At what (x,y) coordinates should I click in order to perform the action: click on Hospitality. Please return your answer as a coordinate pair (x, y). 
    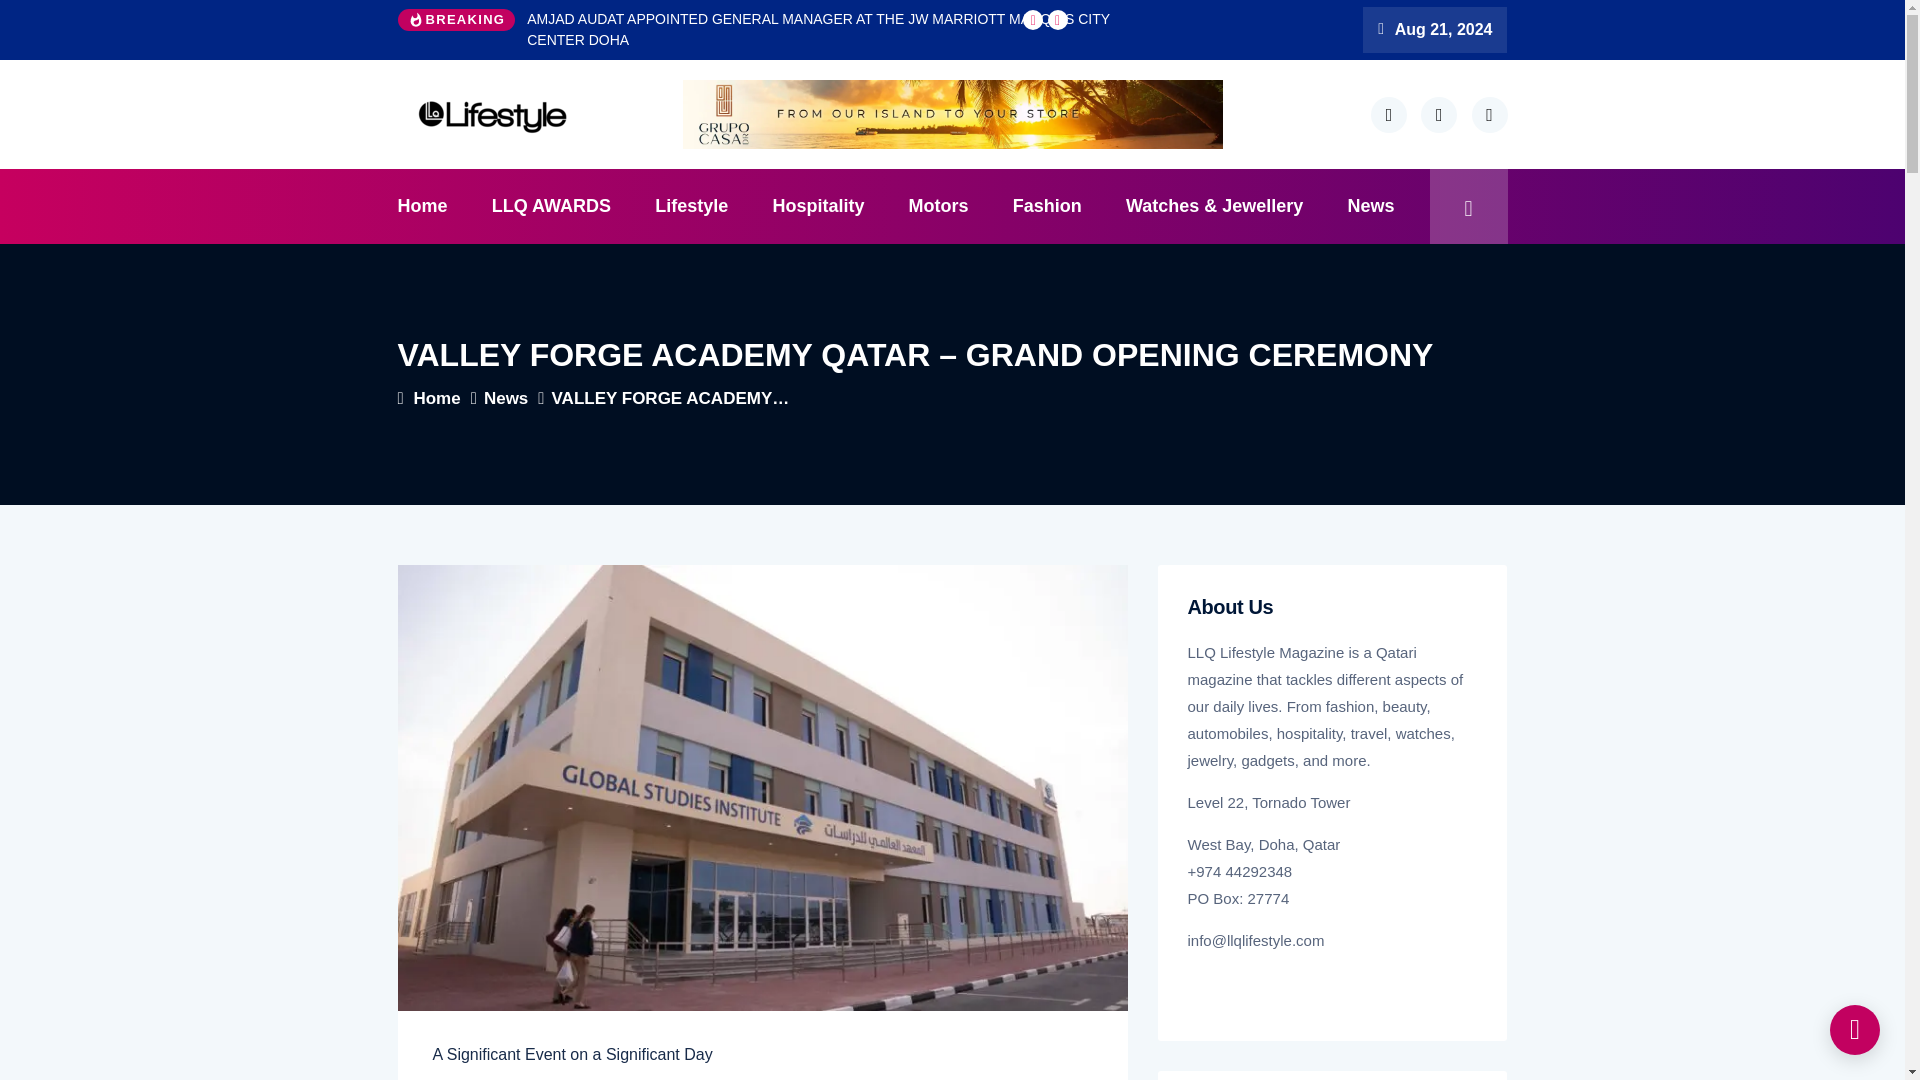
    Looking at the image, I should click on (818, 206).